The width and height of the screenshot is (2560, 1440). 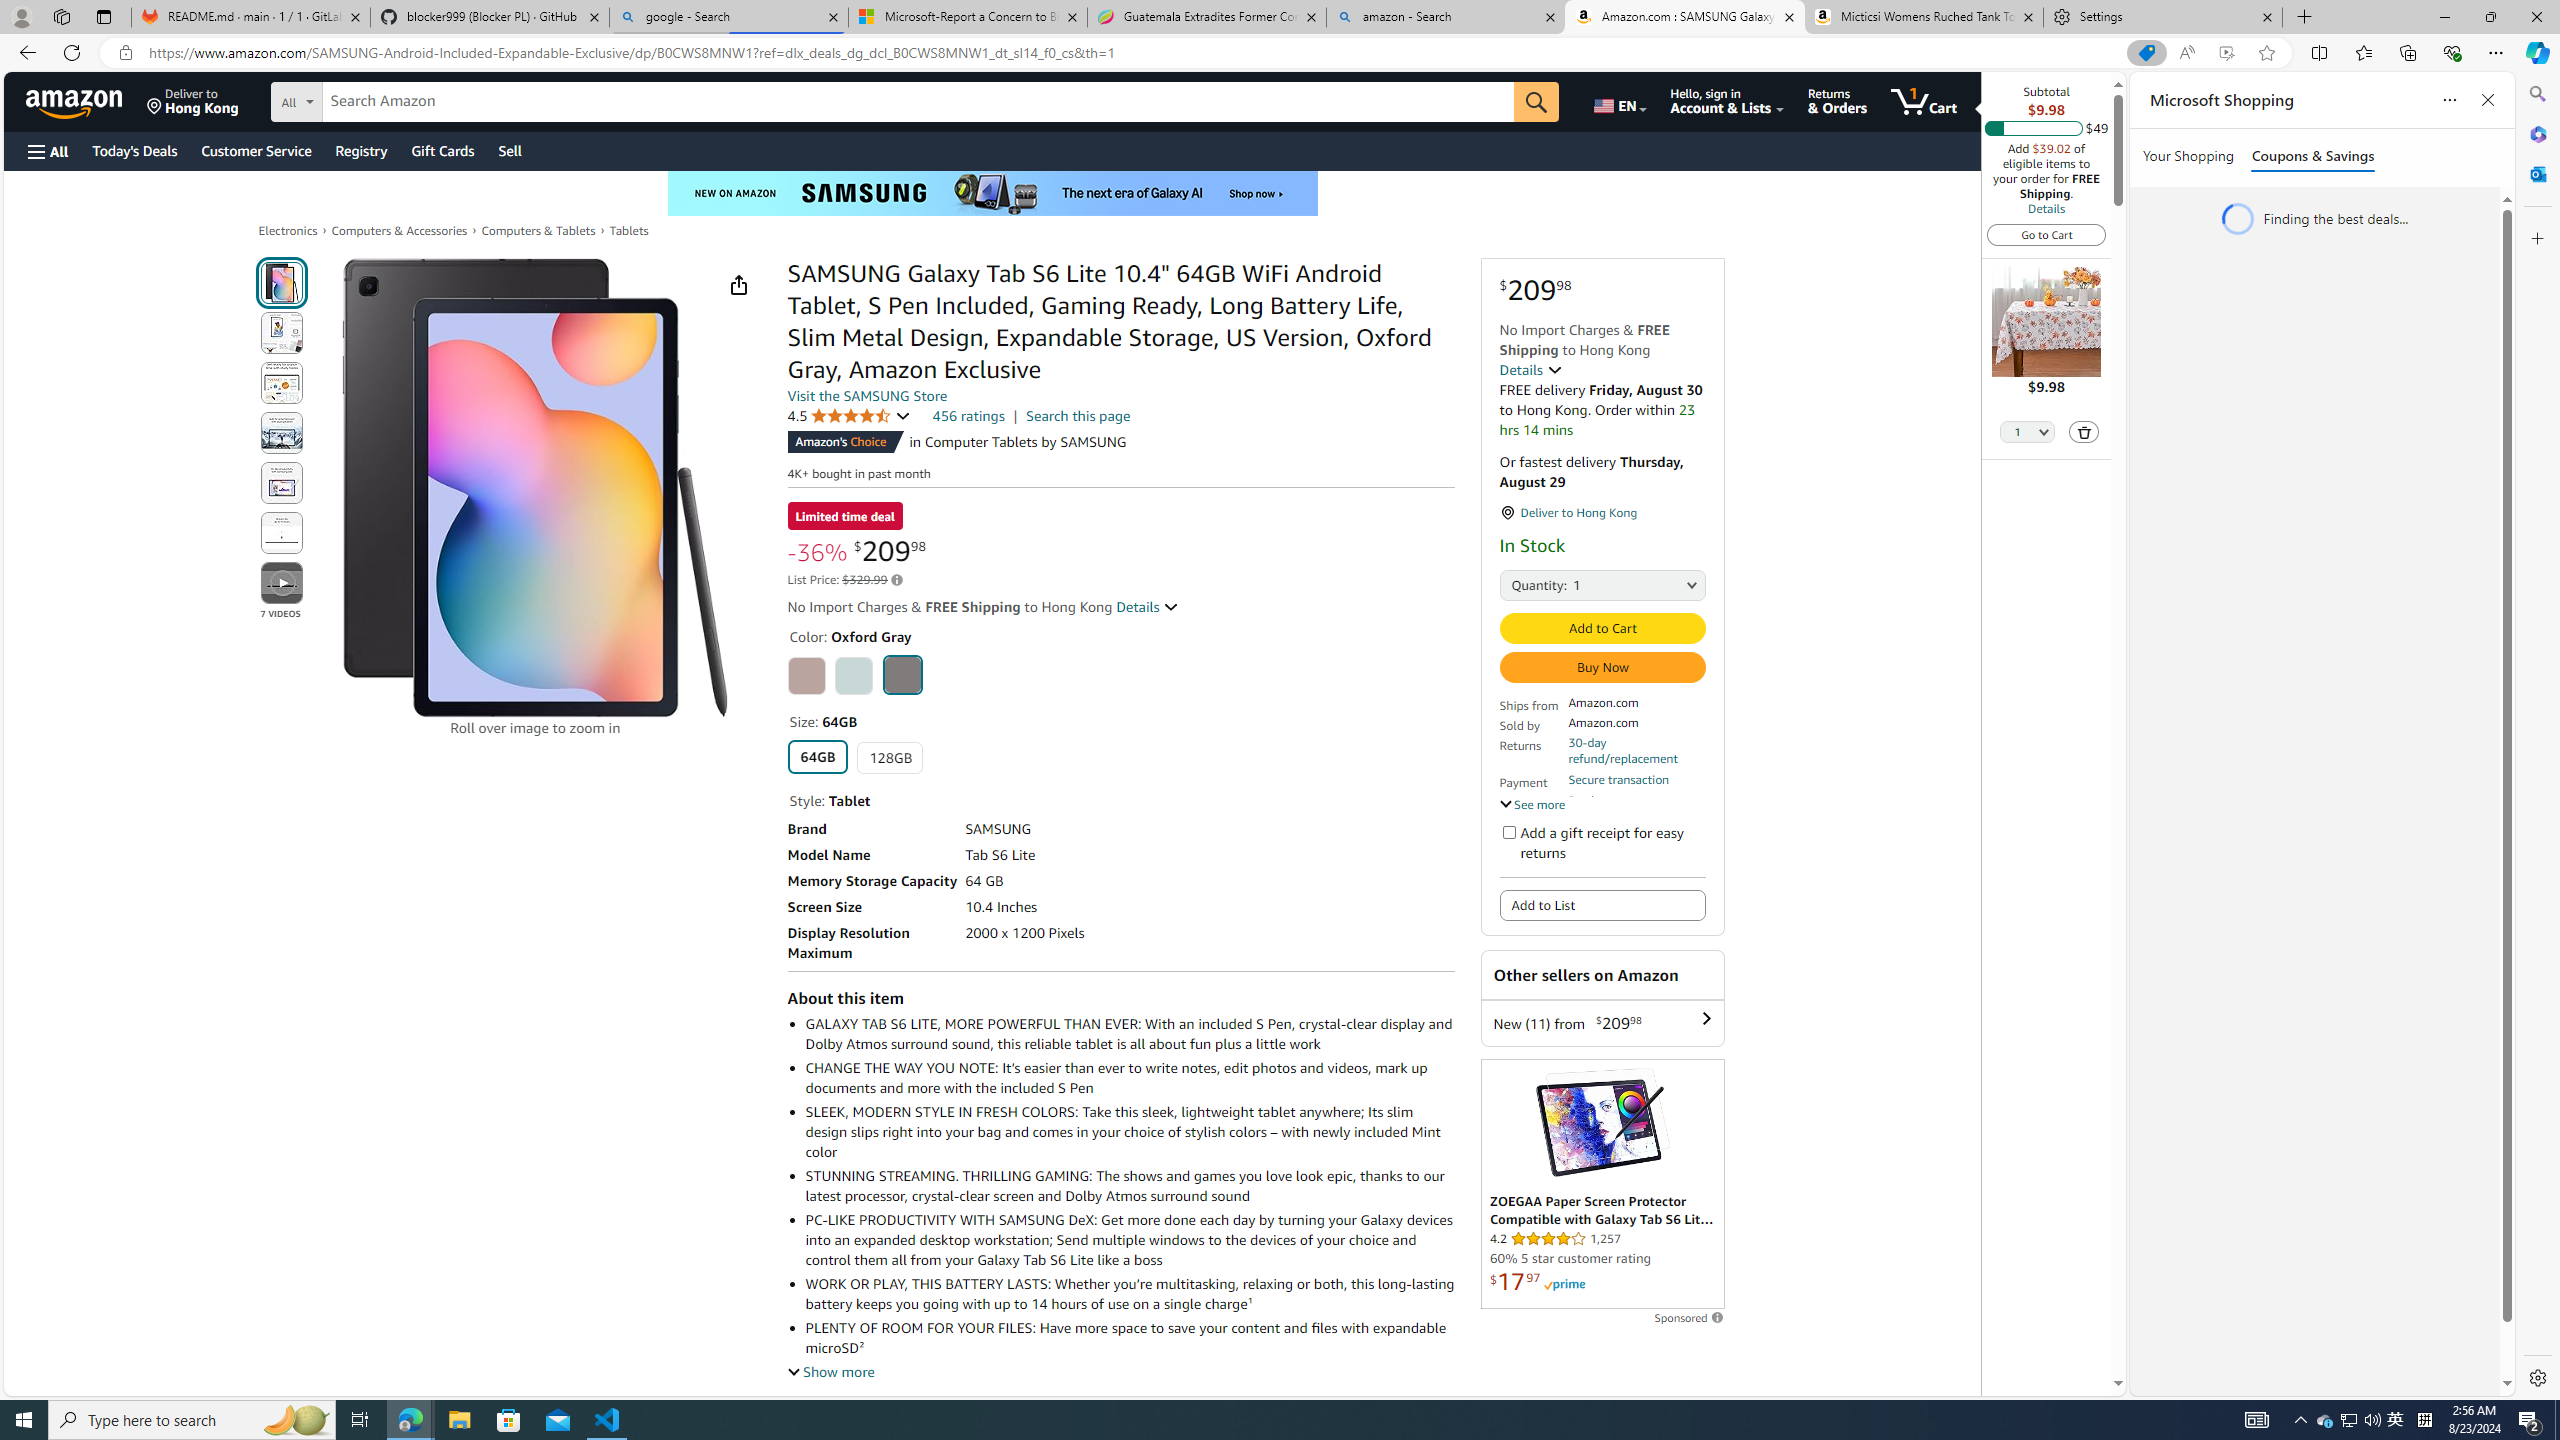 I want to click on Deliver to Hong Kong, so click(x=193, y=101).